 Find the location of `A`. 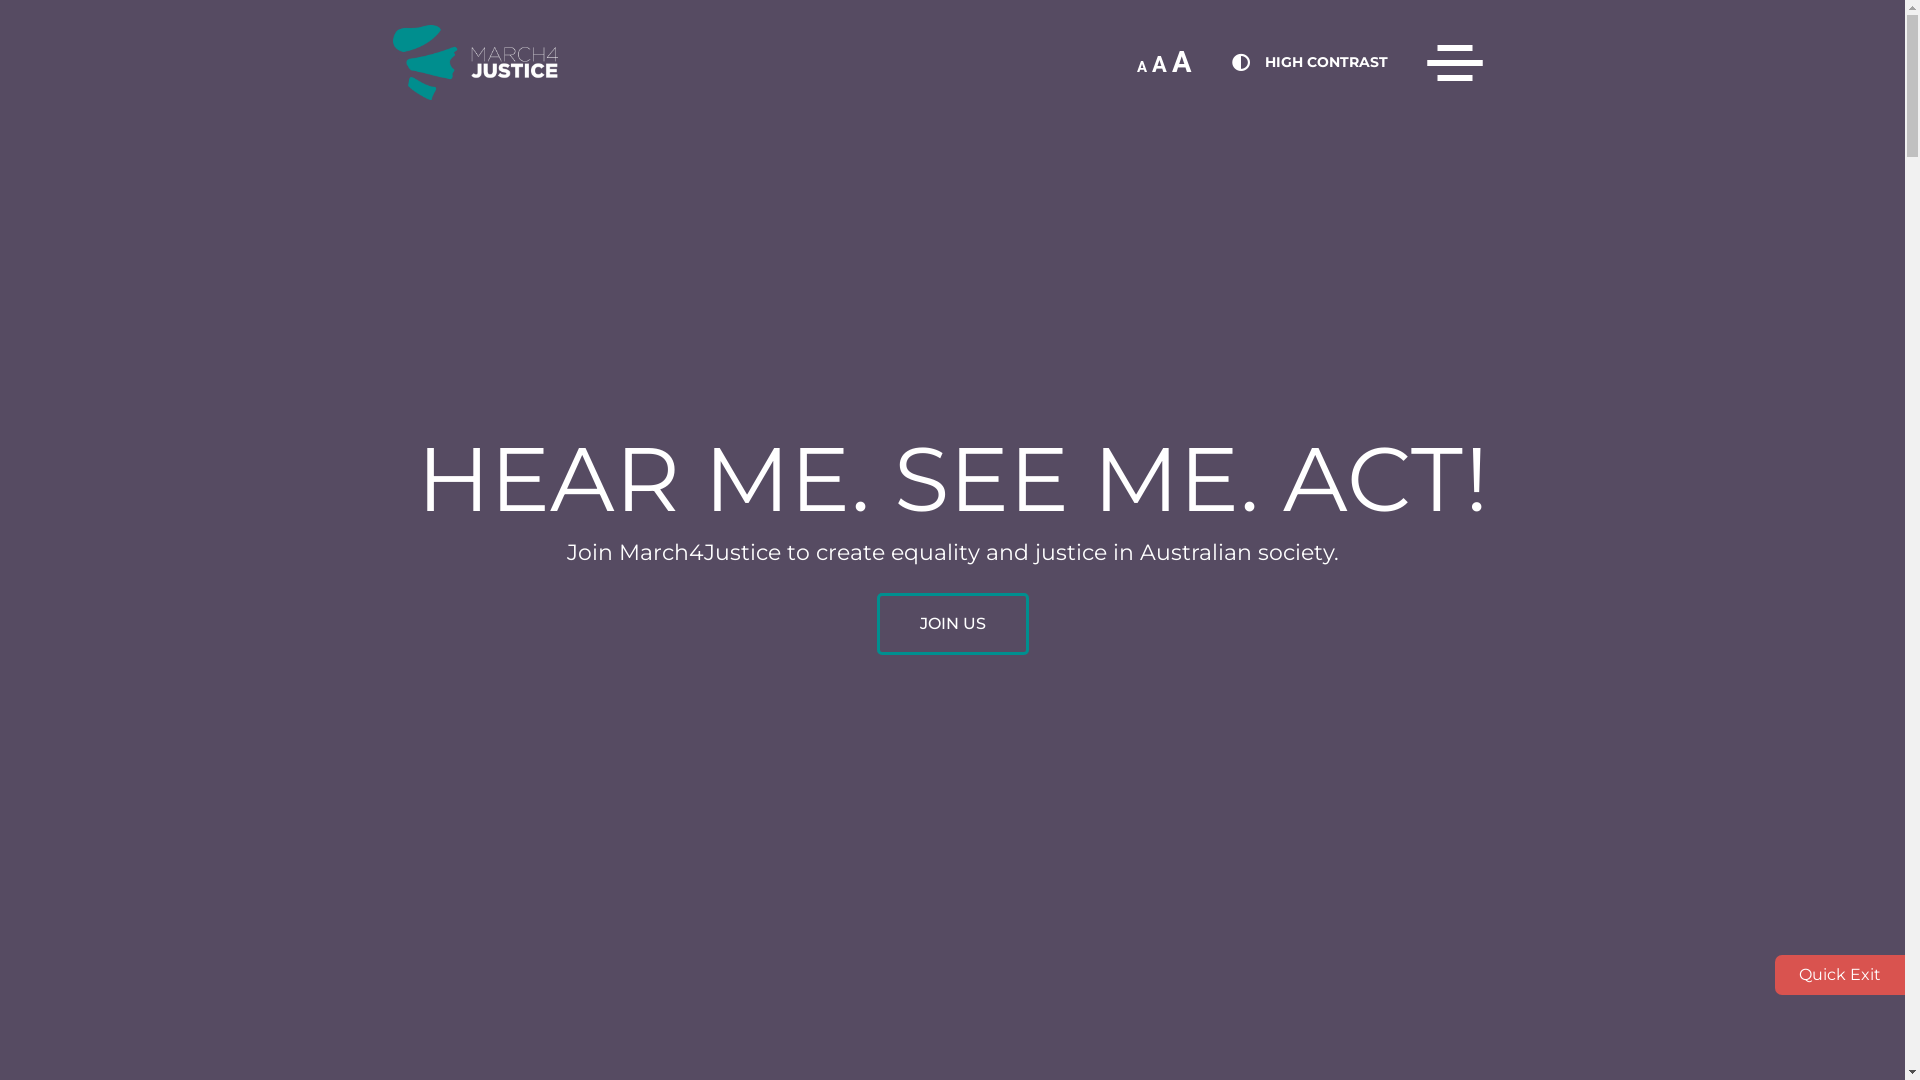

A is located at coordinates (1141, 67).